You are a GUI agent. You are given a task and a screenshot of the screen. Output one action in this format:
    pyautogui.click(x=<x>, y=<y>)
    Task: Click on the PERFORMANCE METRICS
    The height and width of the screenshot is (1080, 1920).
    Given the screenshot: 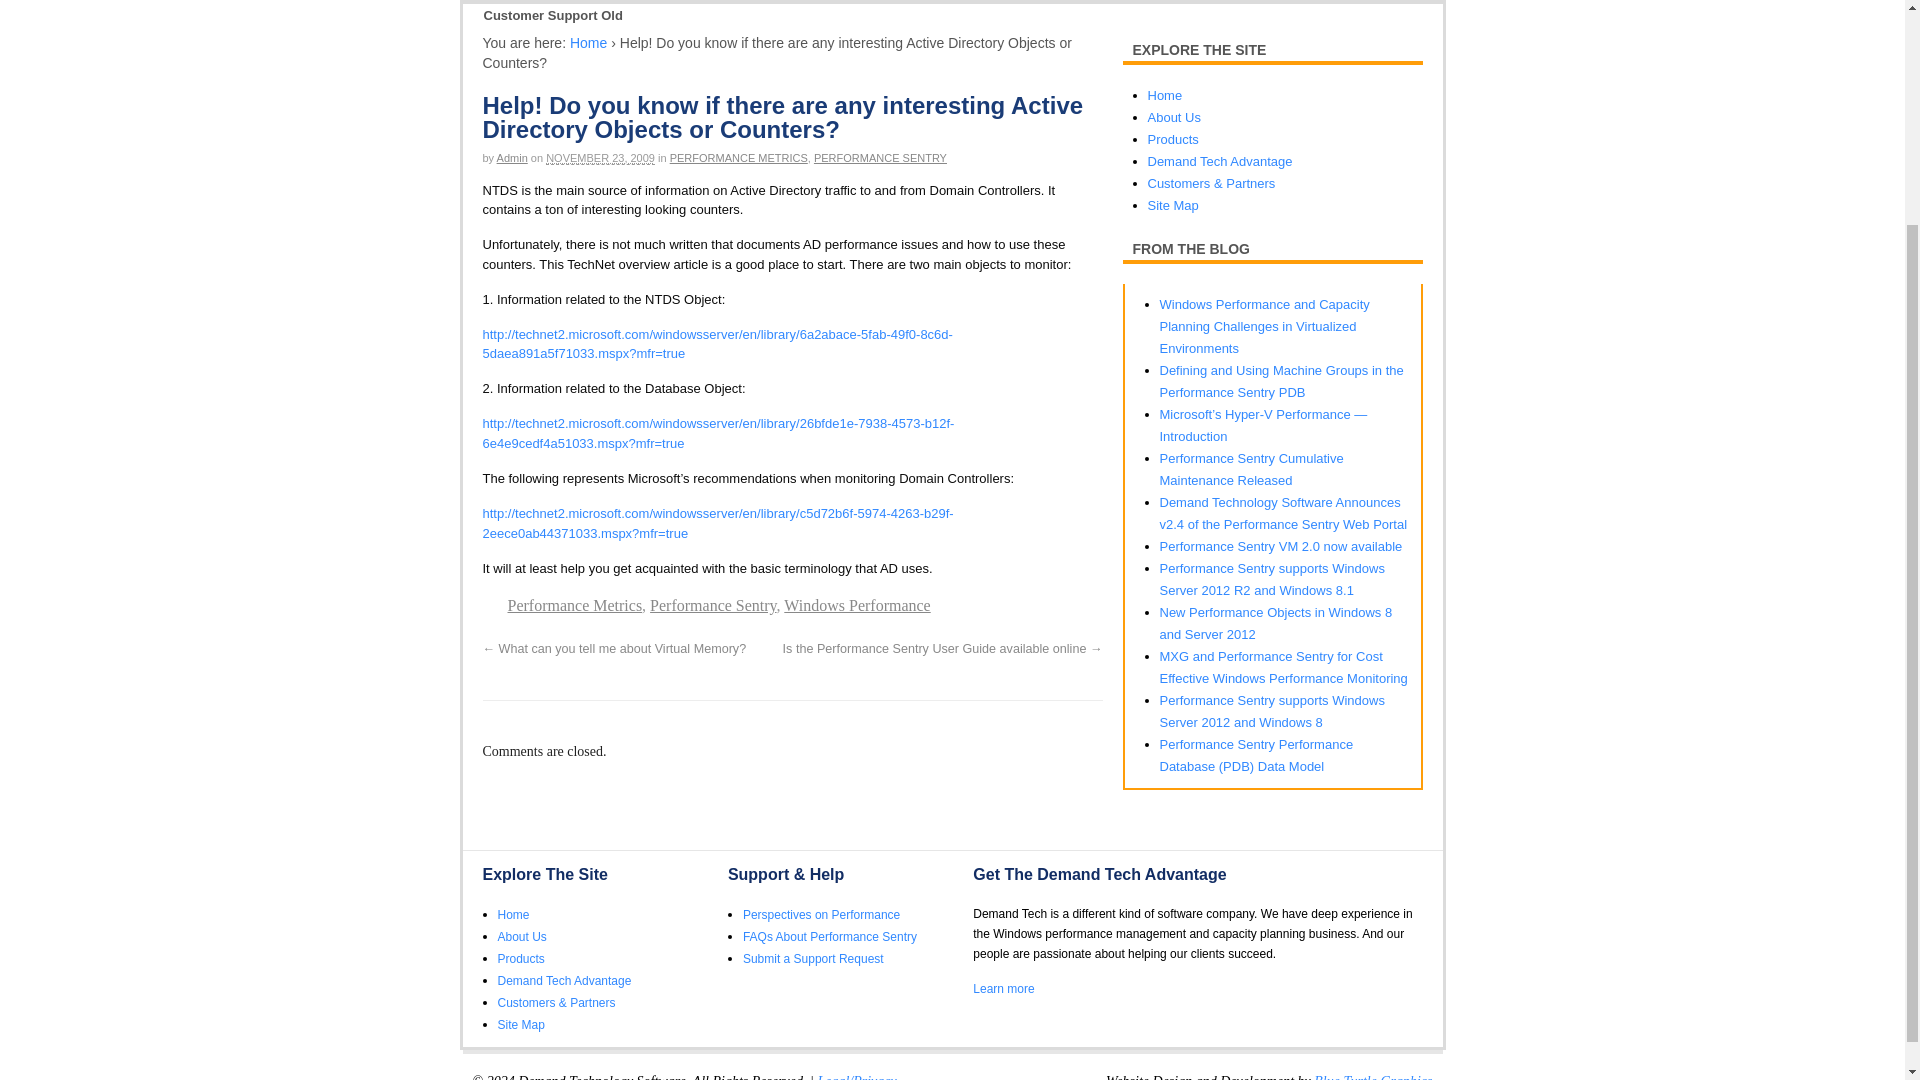 What is the action you would take?
    pyautogui.click(x=739, y=158)
    